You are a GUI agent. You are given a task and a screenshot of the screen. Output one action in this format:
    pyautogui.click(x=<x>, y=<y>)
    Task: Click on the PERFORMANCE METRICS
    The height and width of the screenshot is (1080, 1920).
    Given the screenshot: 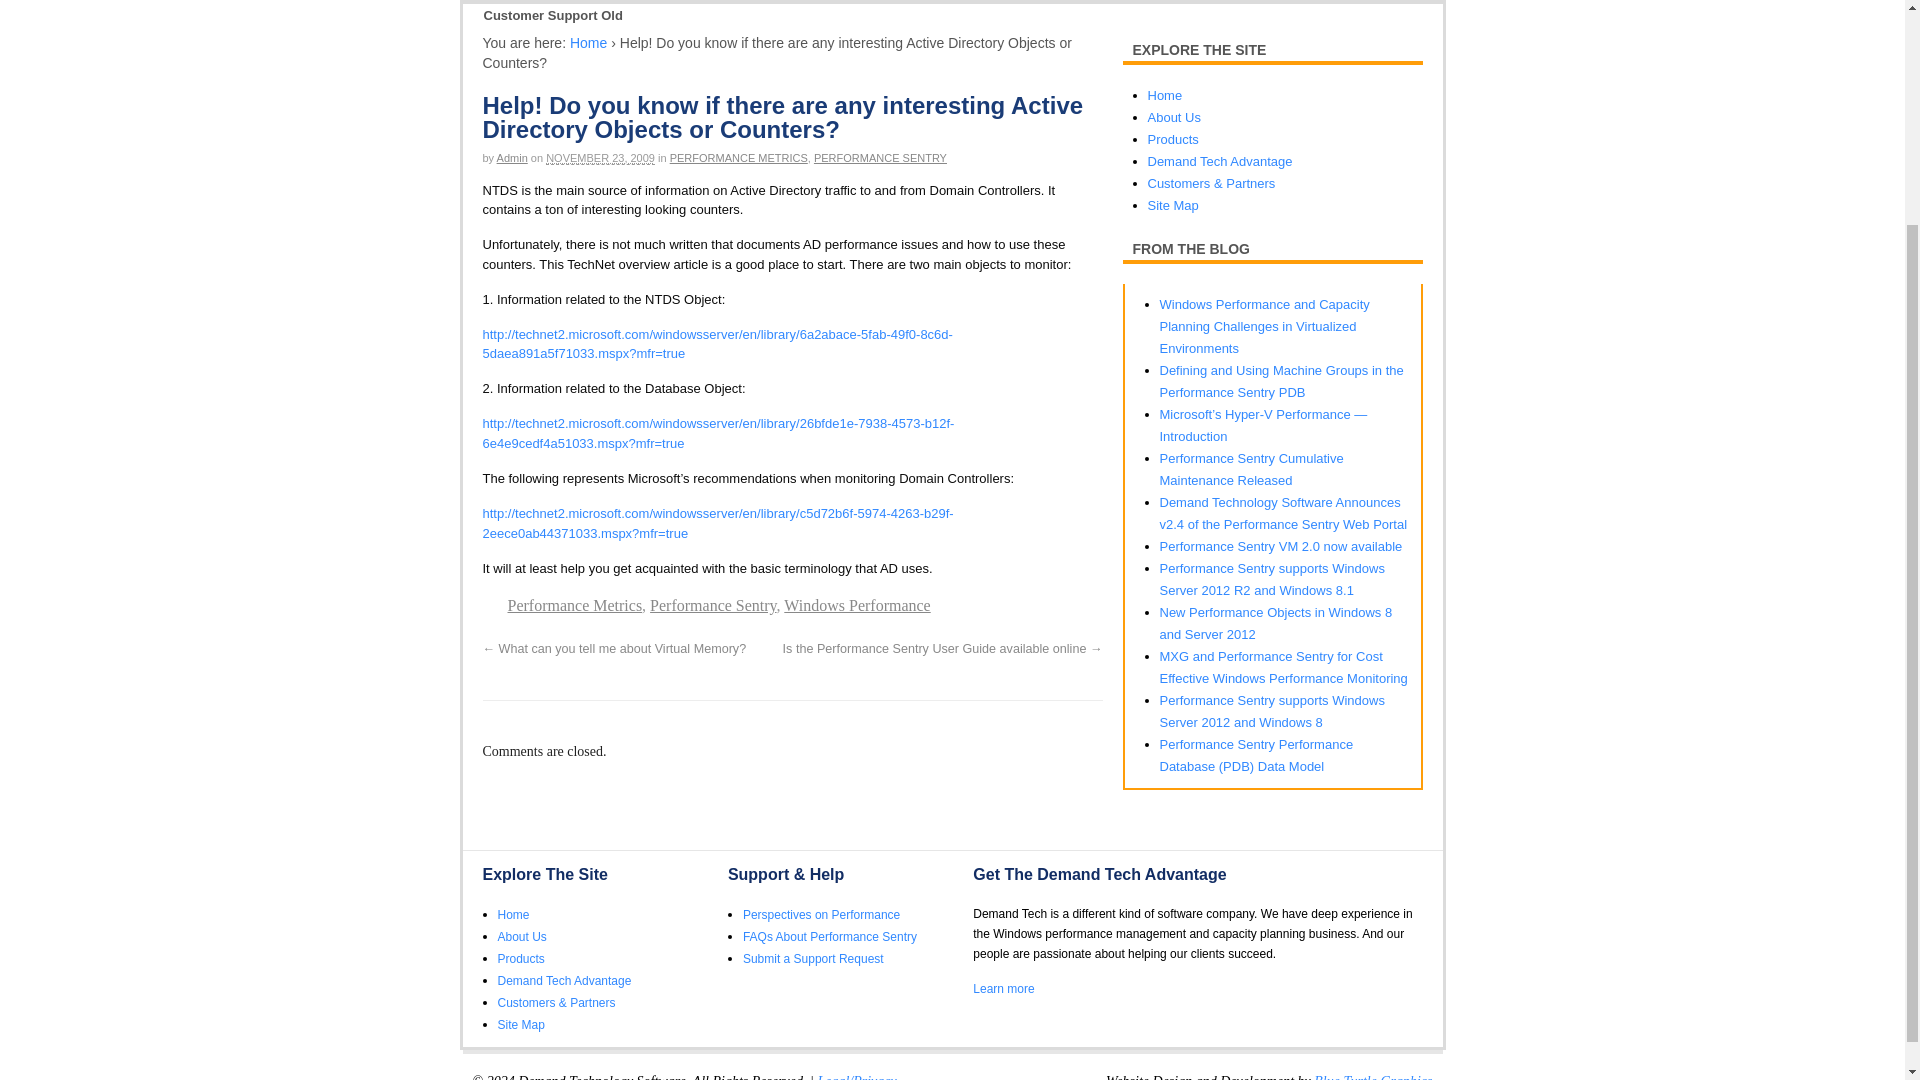 What is the action you would take?
    pyautogui.click(x=739, y=158)
    